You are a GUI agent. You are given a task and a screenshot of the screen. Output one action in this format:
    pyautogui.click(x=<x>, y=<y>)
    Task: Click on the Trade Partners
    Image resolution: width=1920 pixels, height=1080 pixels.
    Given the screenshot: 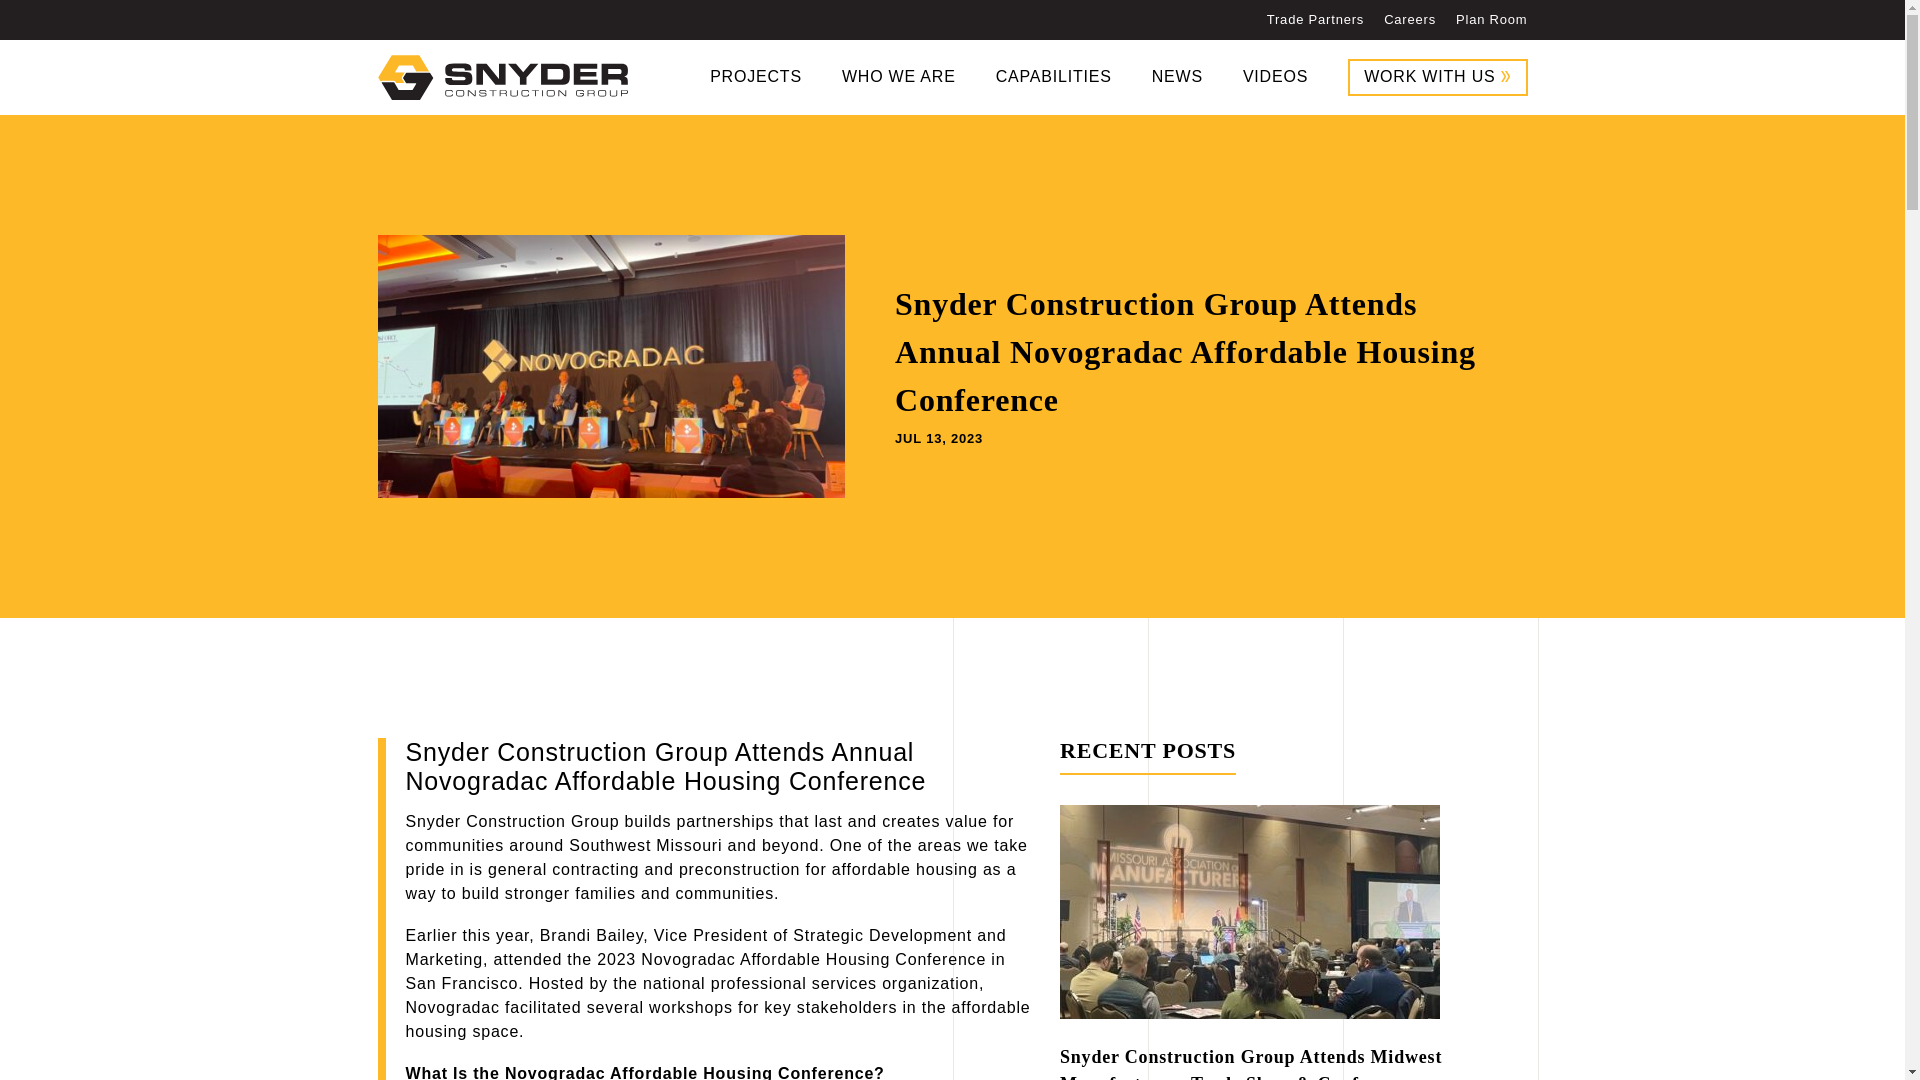 What is the action you would take?
    pyautogui.click(x=1315, y=19)
    